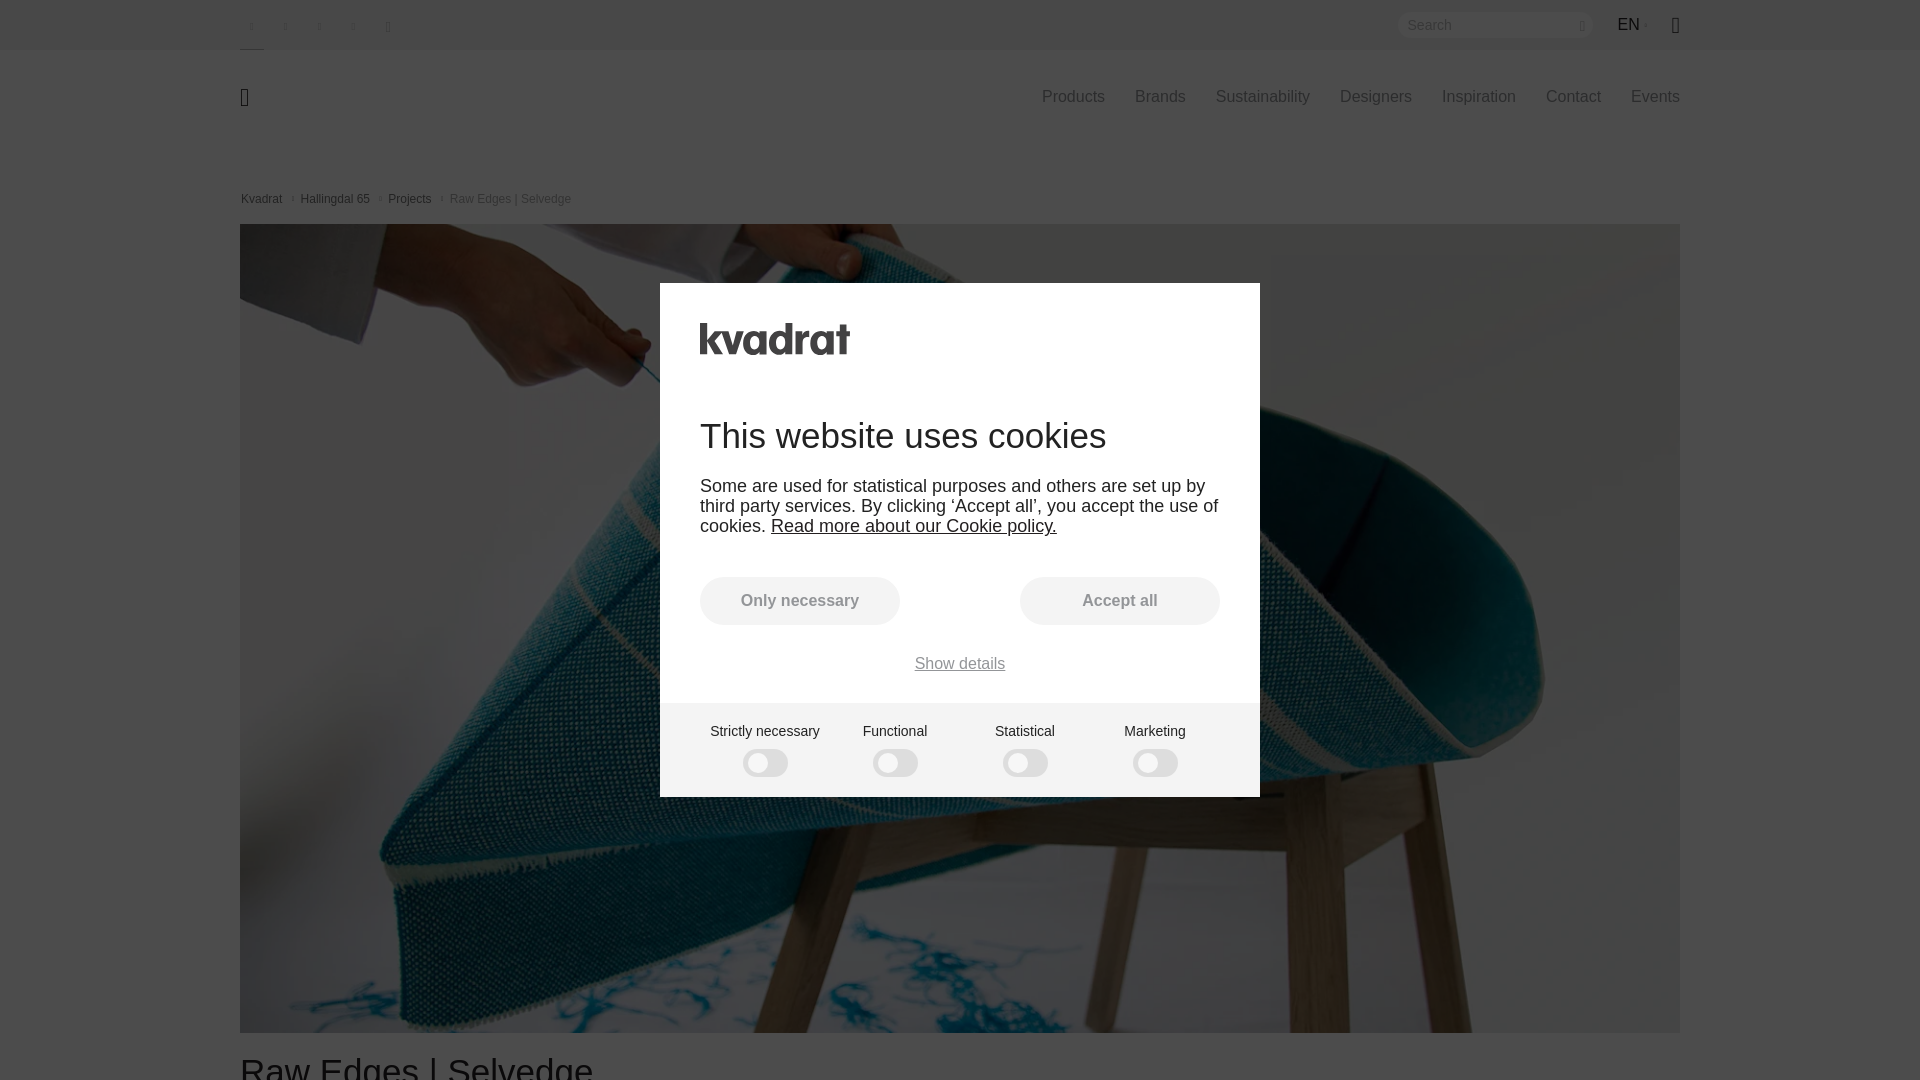 This screenshot has width=1920, height=1080. What do you see at coordinates (1119, 600) in the screenshot?
I see `Accept all` at bounding box center [1119, 600].